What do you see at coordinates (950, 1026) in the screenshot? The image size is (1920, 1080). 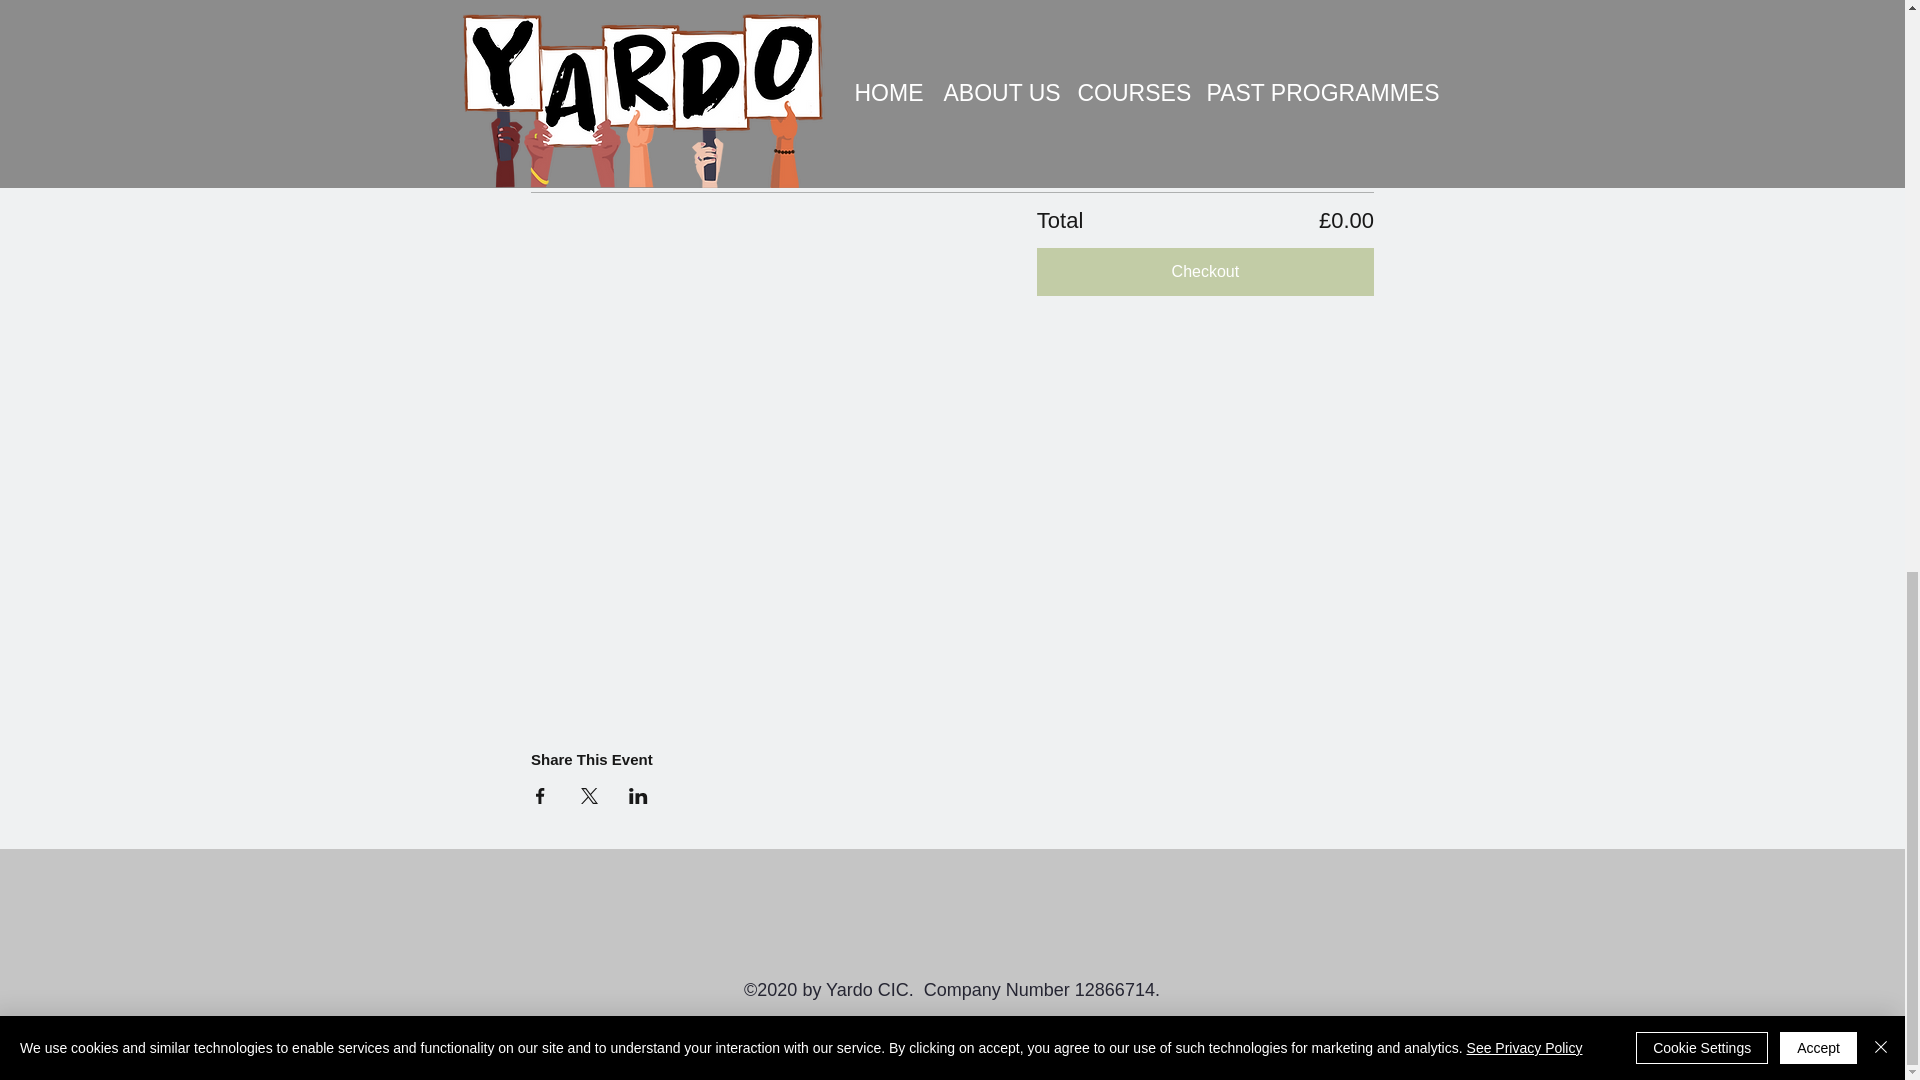 I see `Privacy Policy` at bounding box center [950, 1026].